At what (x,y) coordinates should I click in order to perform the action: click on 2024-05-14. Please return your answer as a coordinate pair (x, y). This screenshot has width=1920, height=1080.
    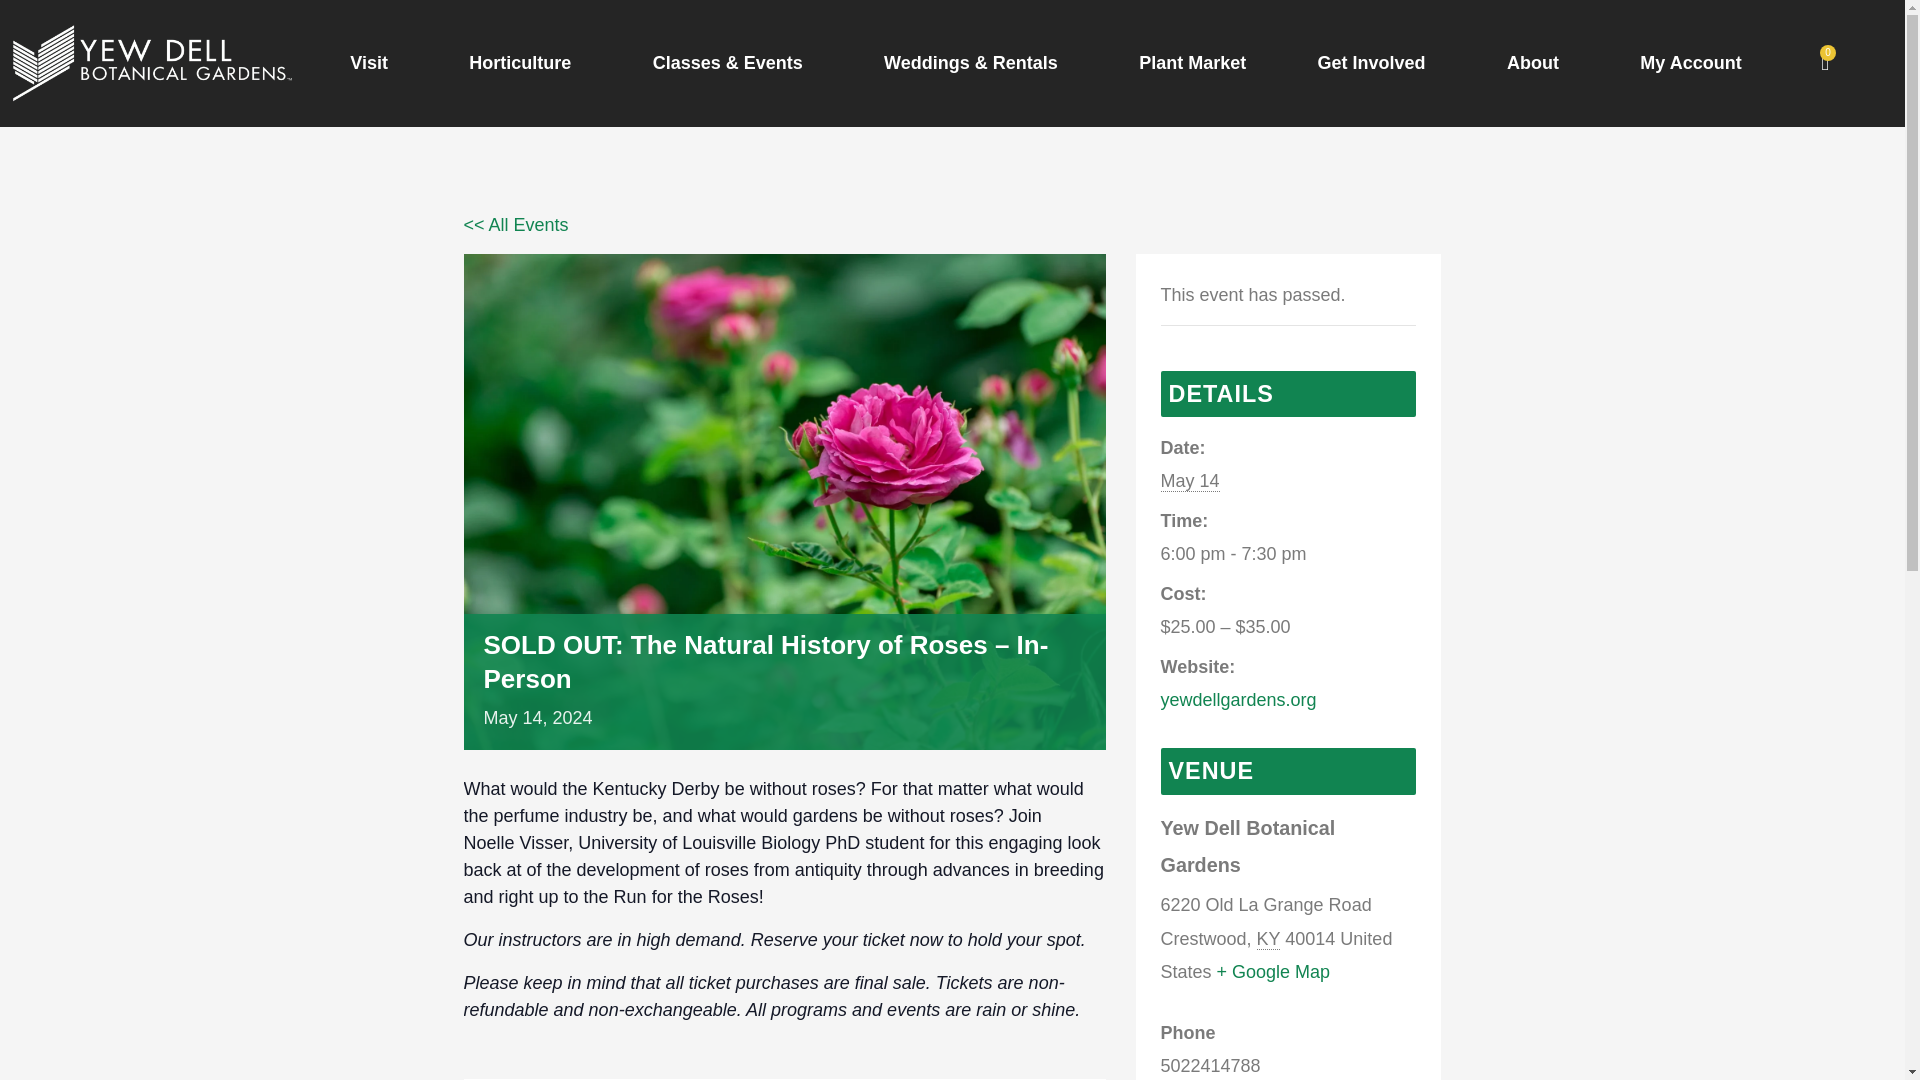
    Looking at the image, I should click on (1288, 554).